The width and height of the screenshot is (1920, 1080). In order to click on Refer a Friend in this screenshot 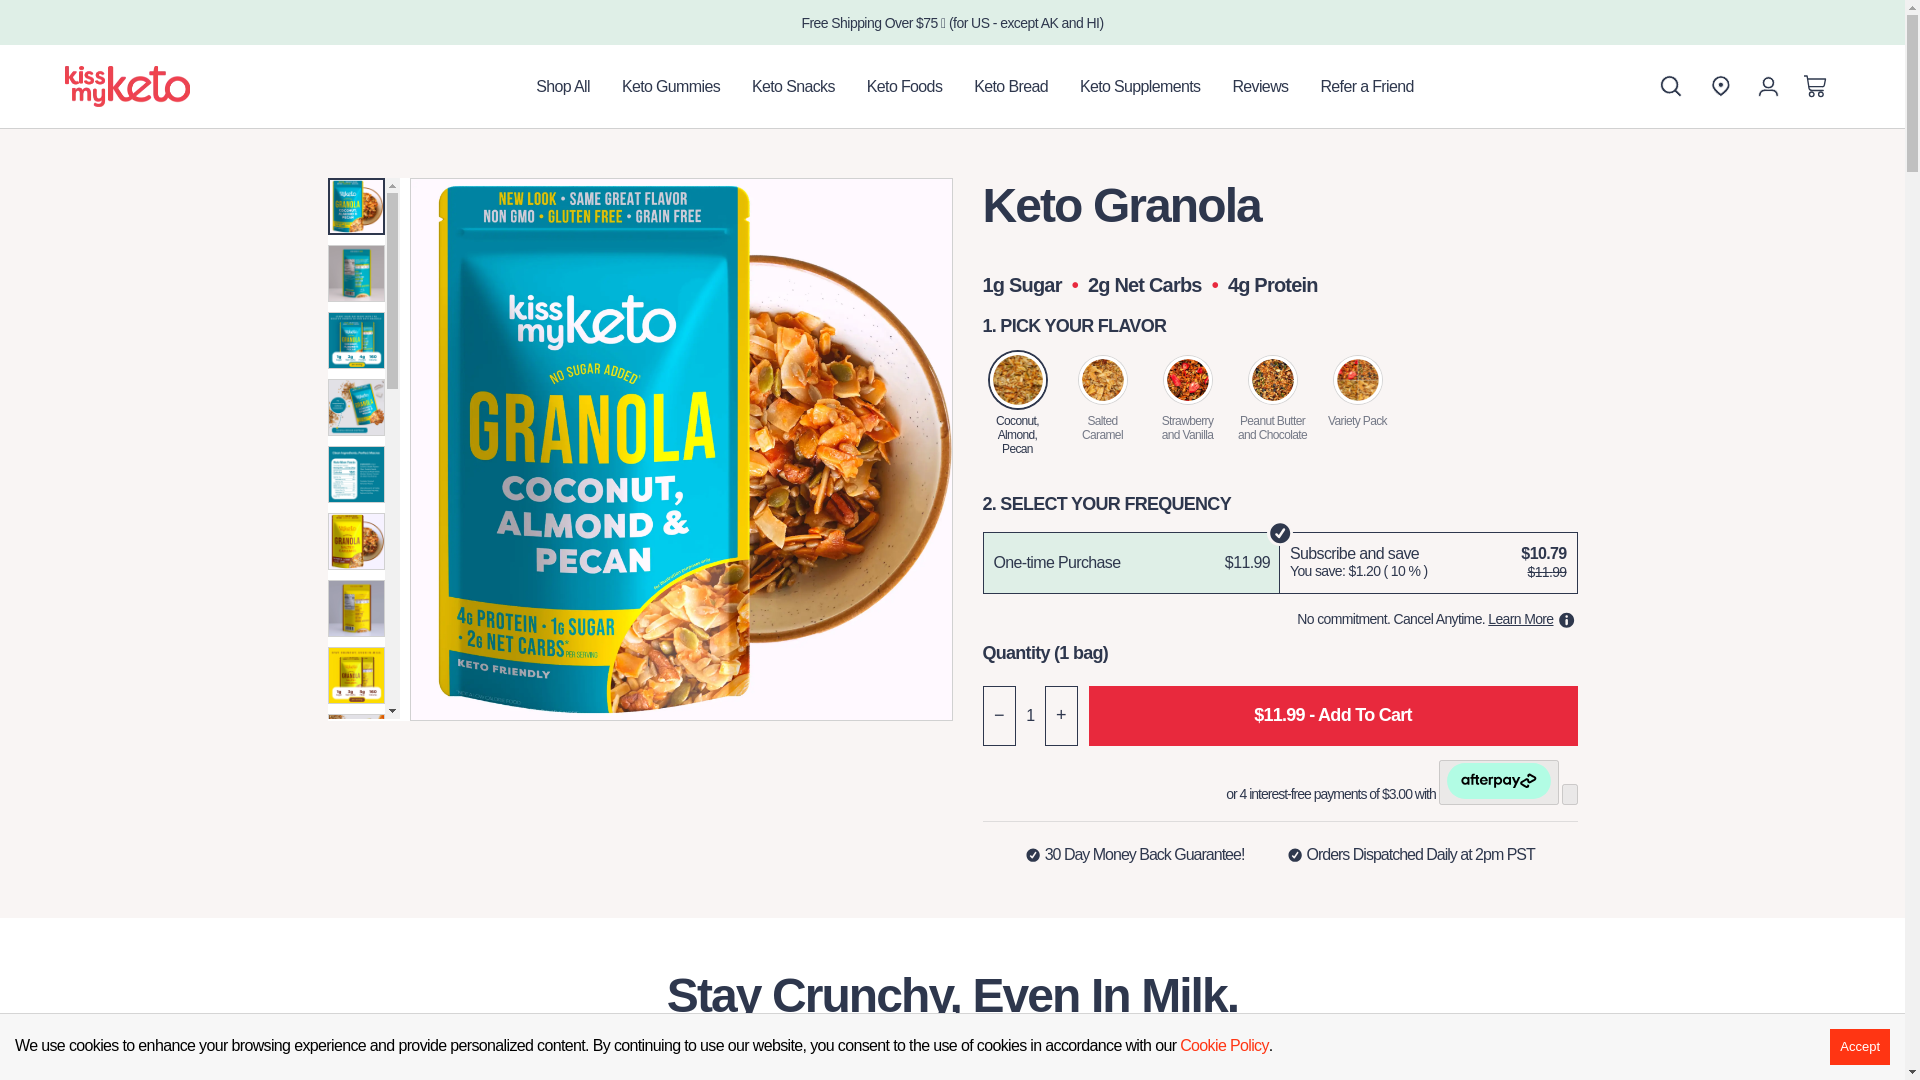, I will do `click(1366, 86)`.